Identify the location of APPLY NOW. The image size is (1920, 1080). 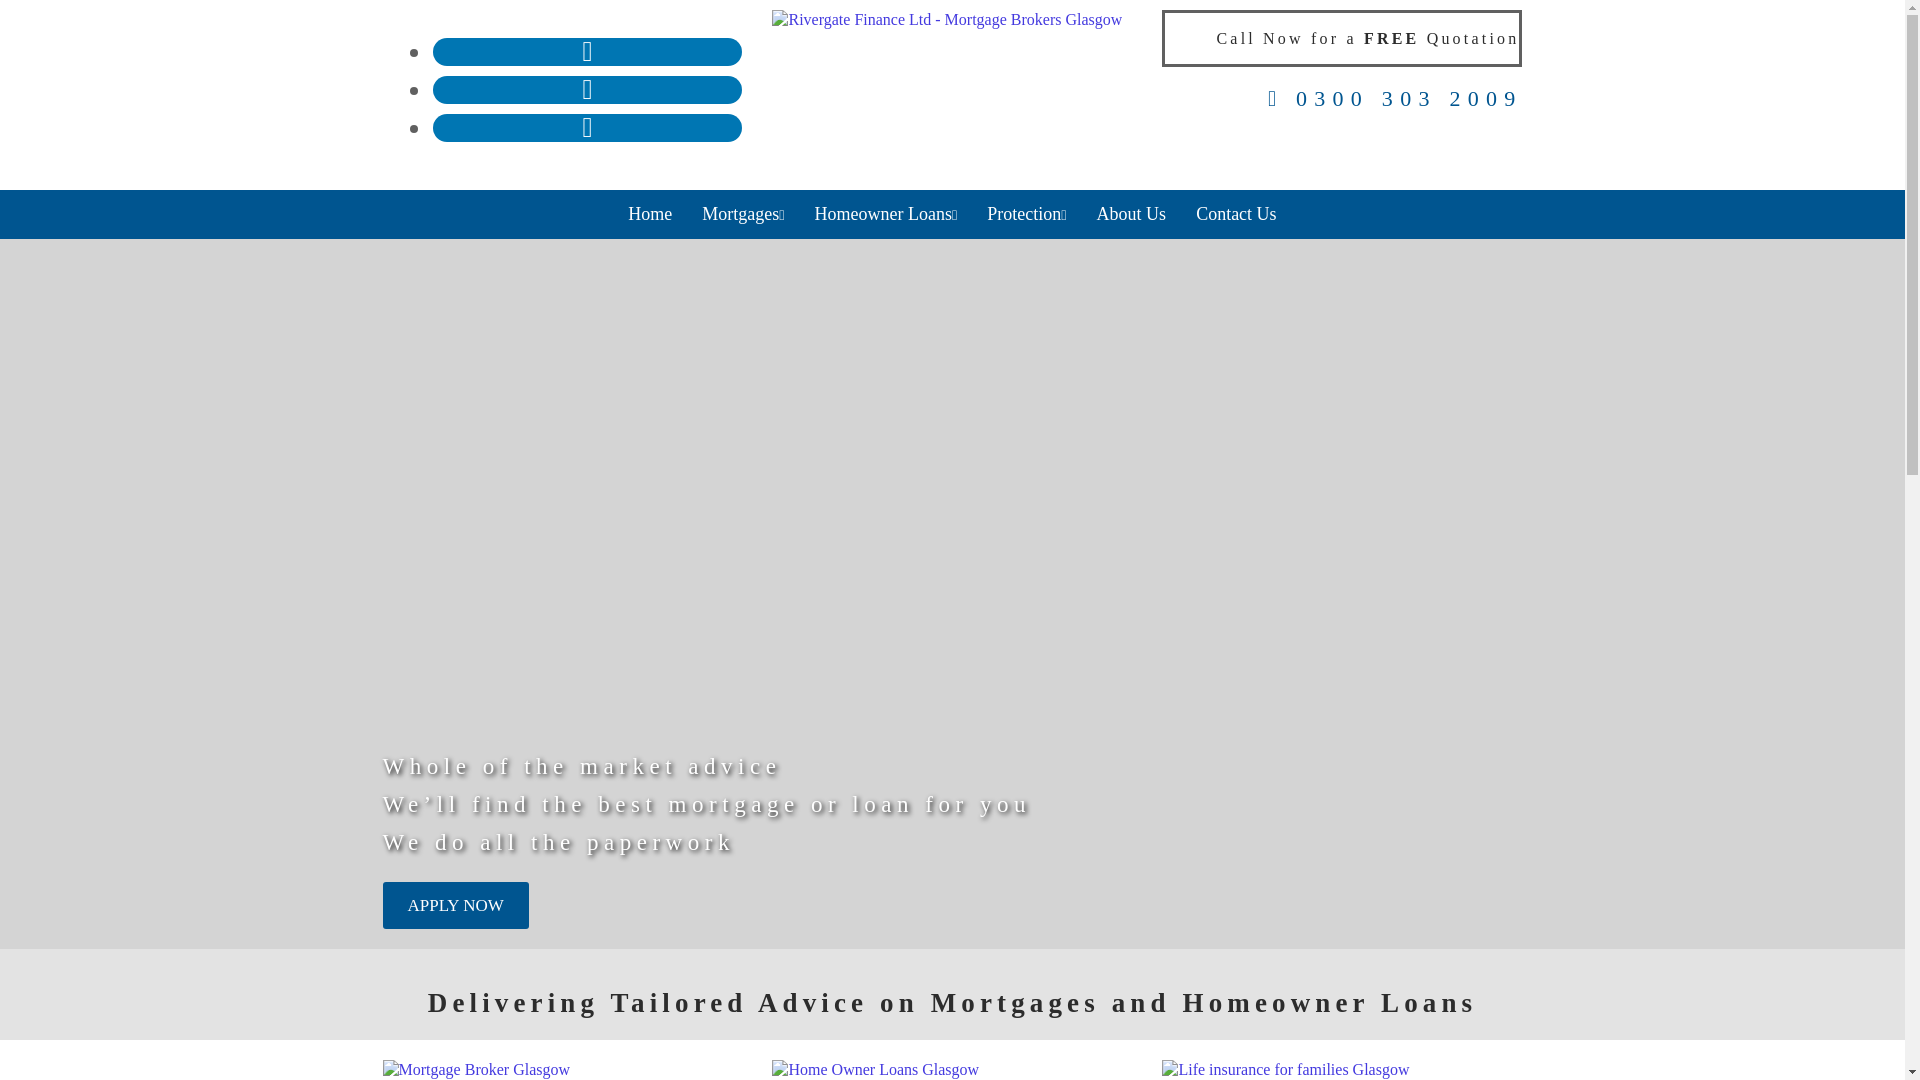
(455, 905).